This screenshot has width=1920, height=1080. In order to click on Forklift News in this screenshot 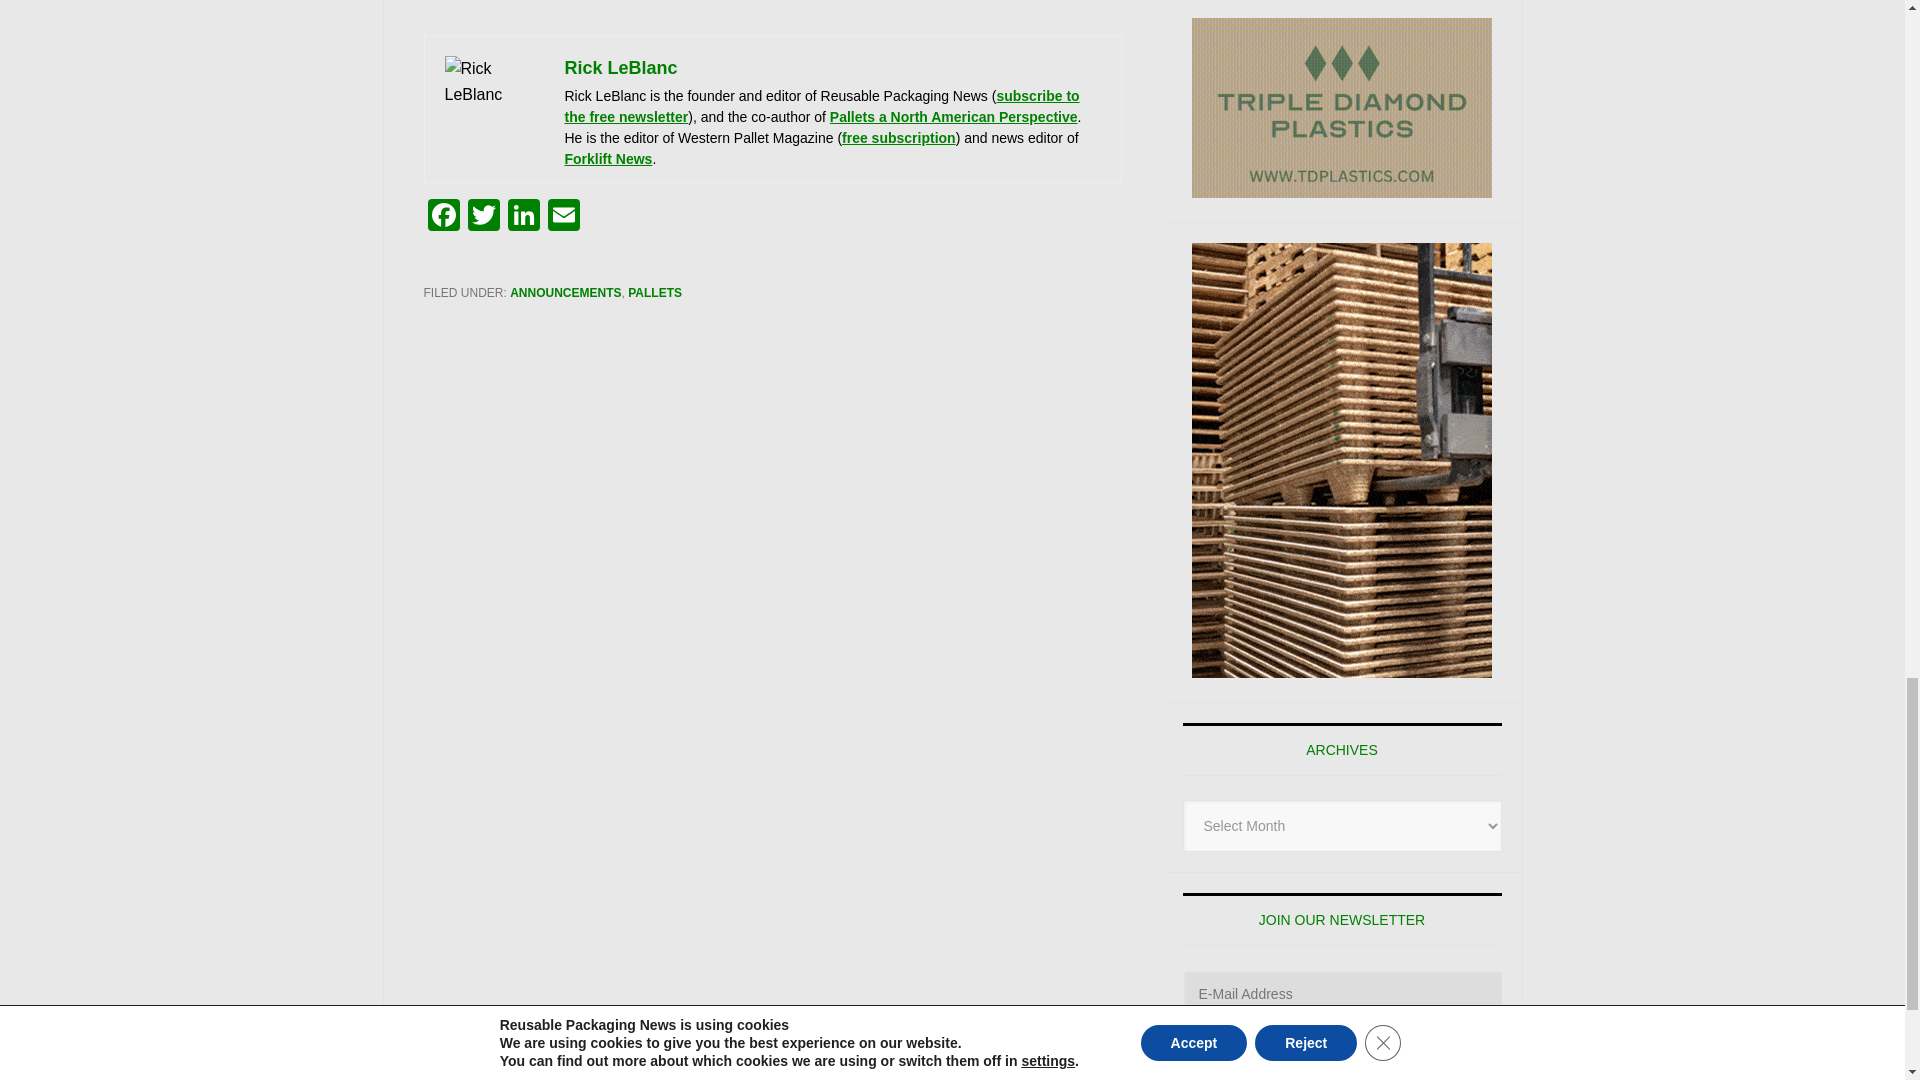, I will do `click(608, 159)`.